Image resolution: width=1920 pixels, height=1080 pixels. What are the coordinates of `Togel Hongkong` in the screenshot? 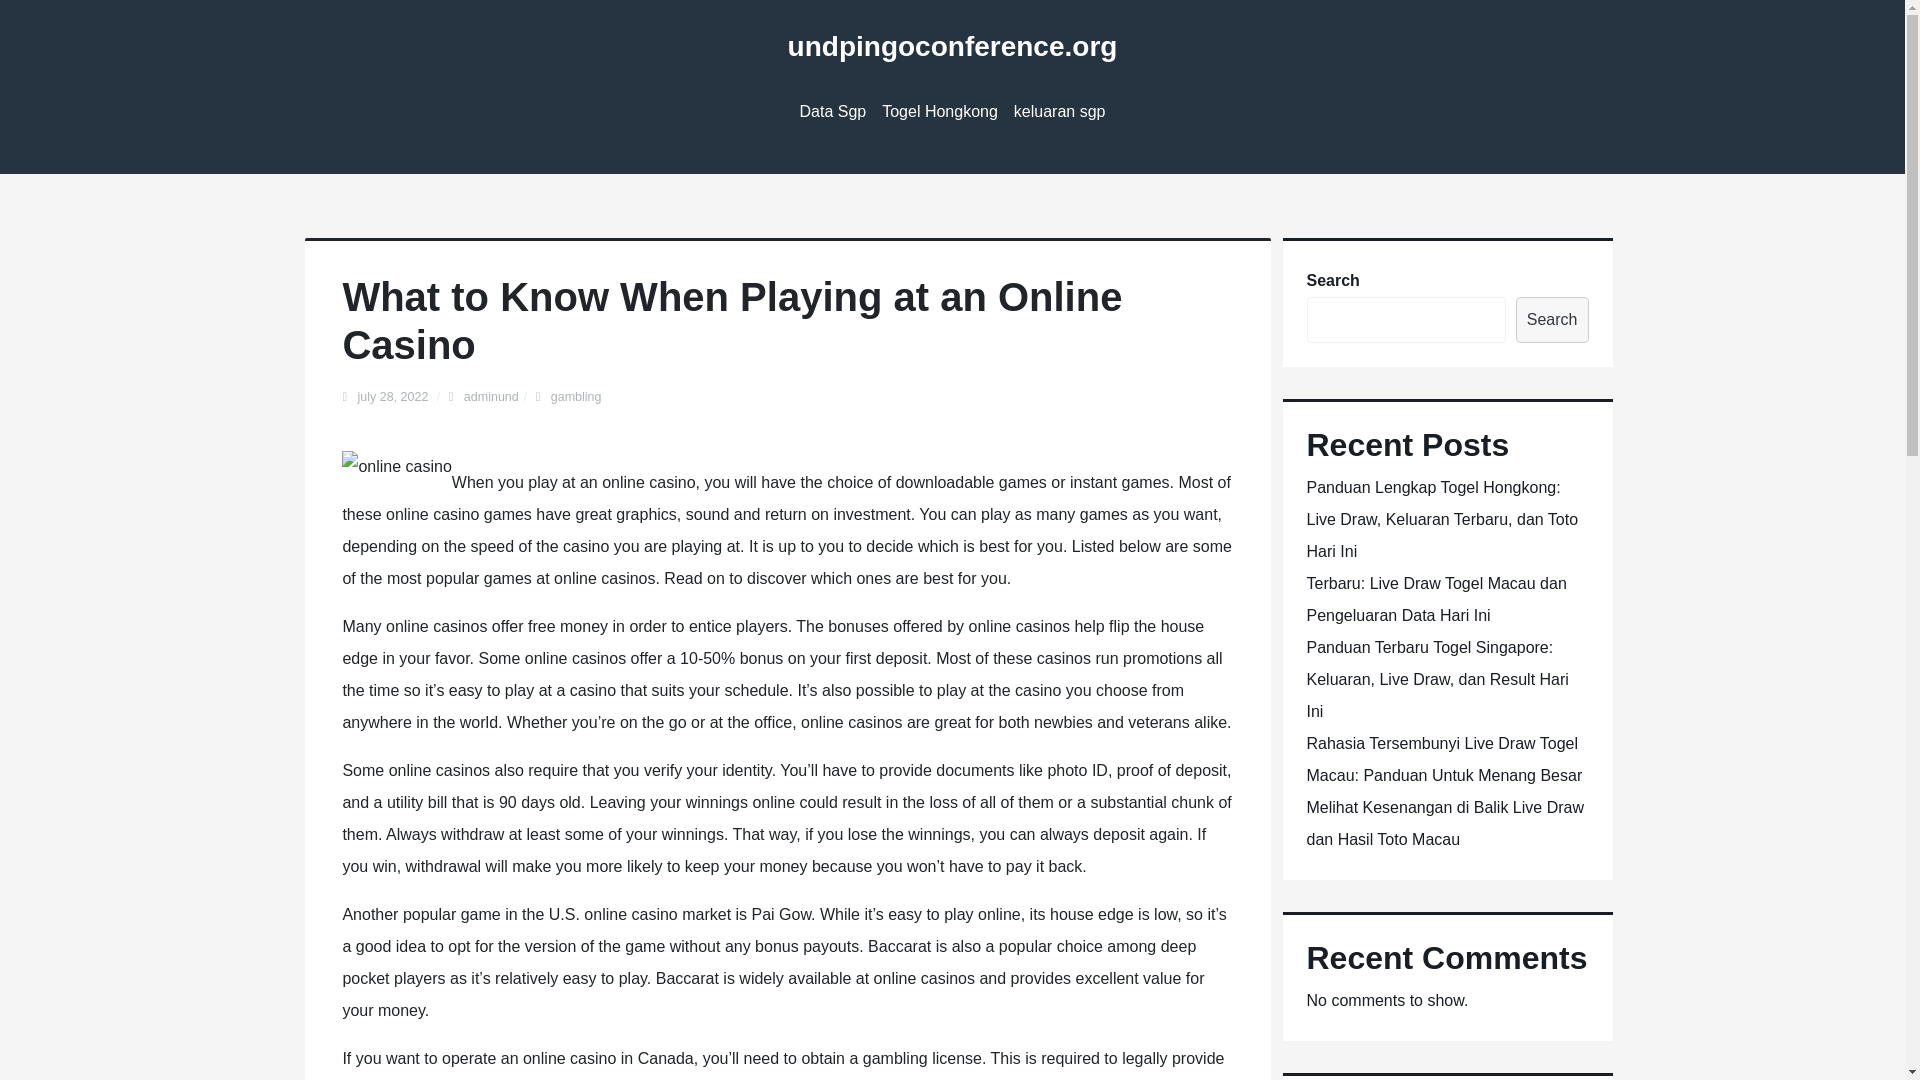 It's located at (940, 112).